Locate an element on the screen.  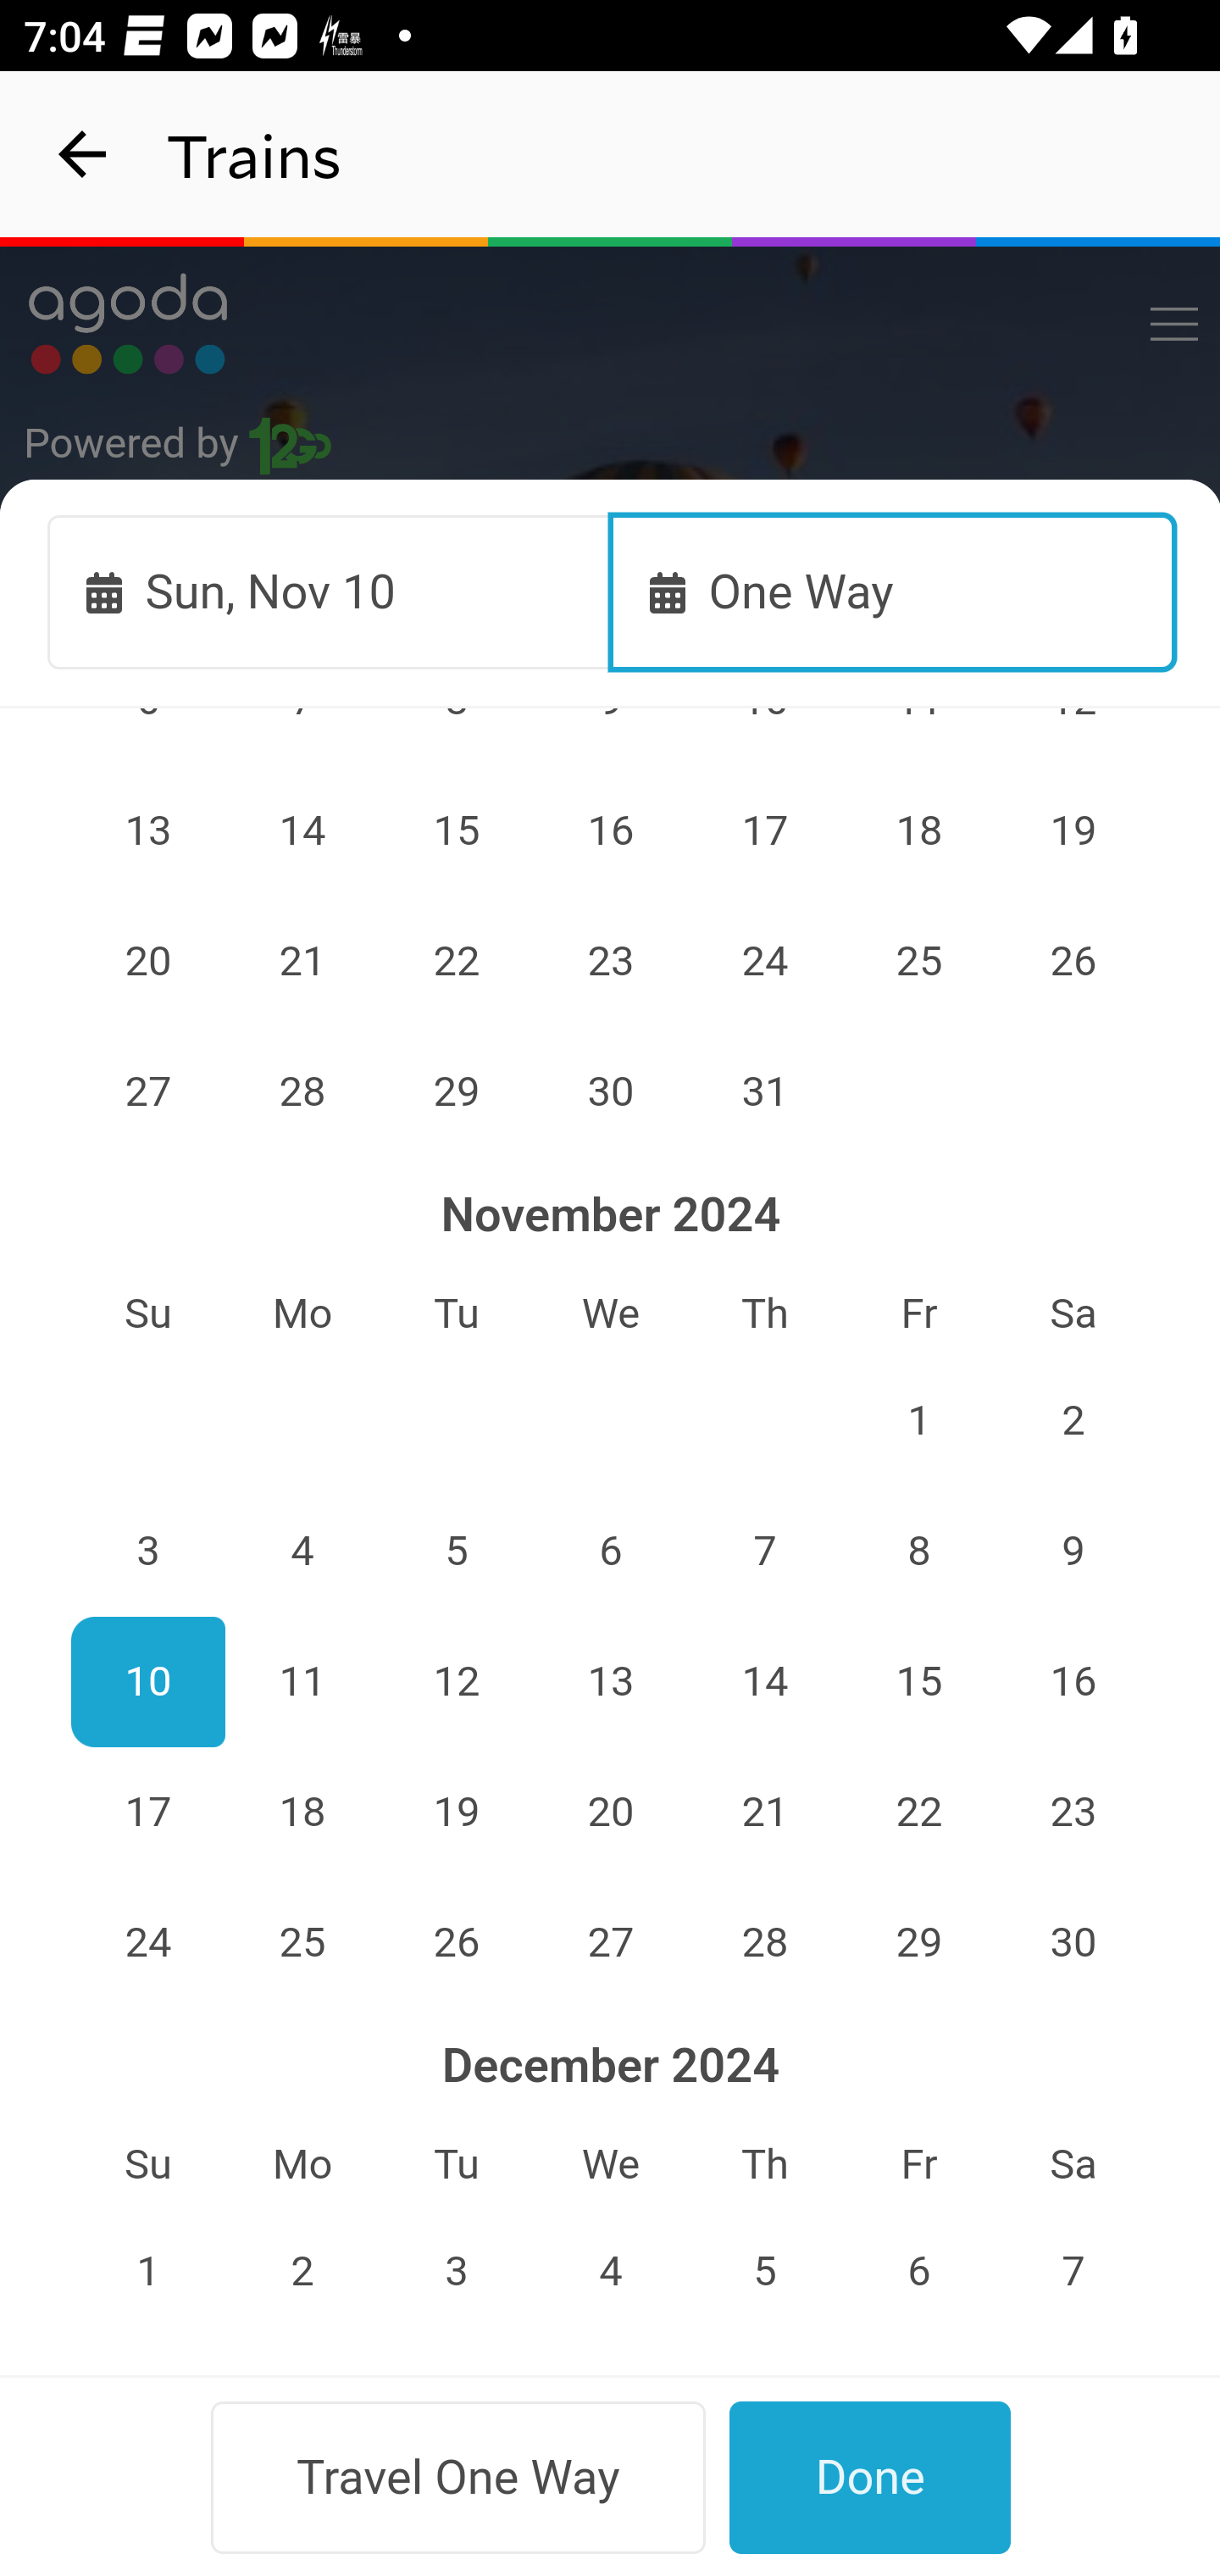
15 is located at coordinates (457, 830).